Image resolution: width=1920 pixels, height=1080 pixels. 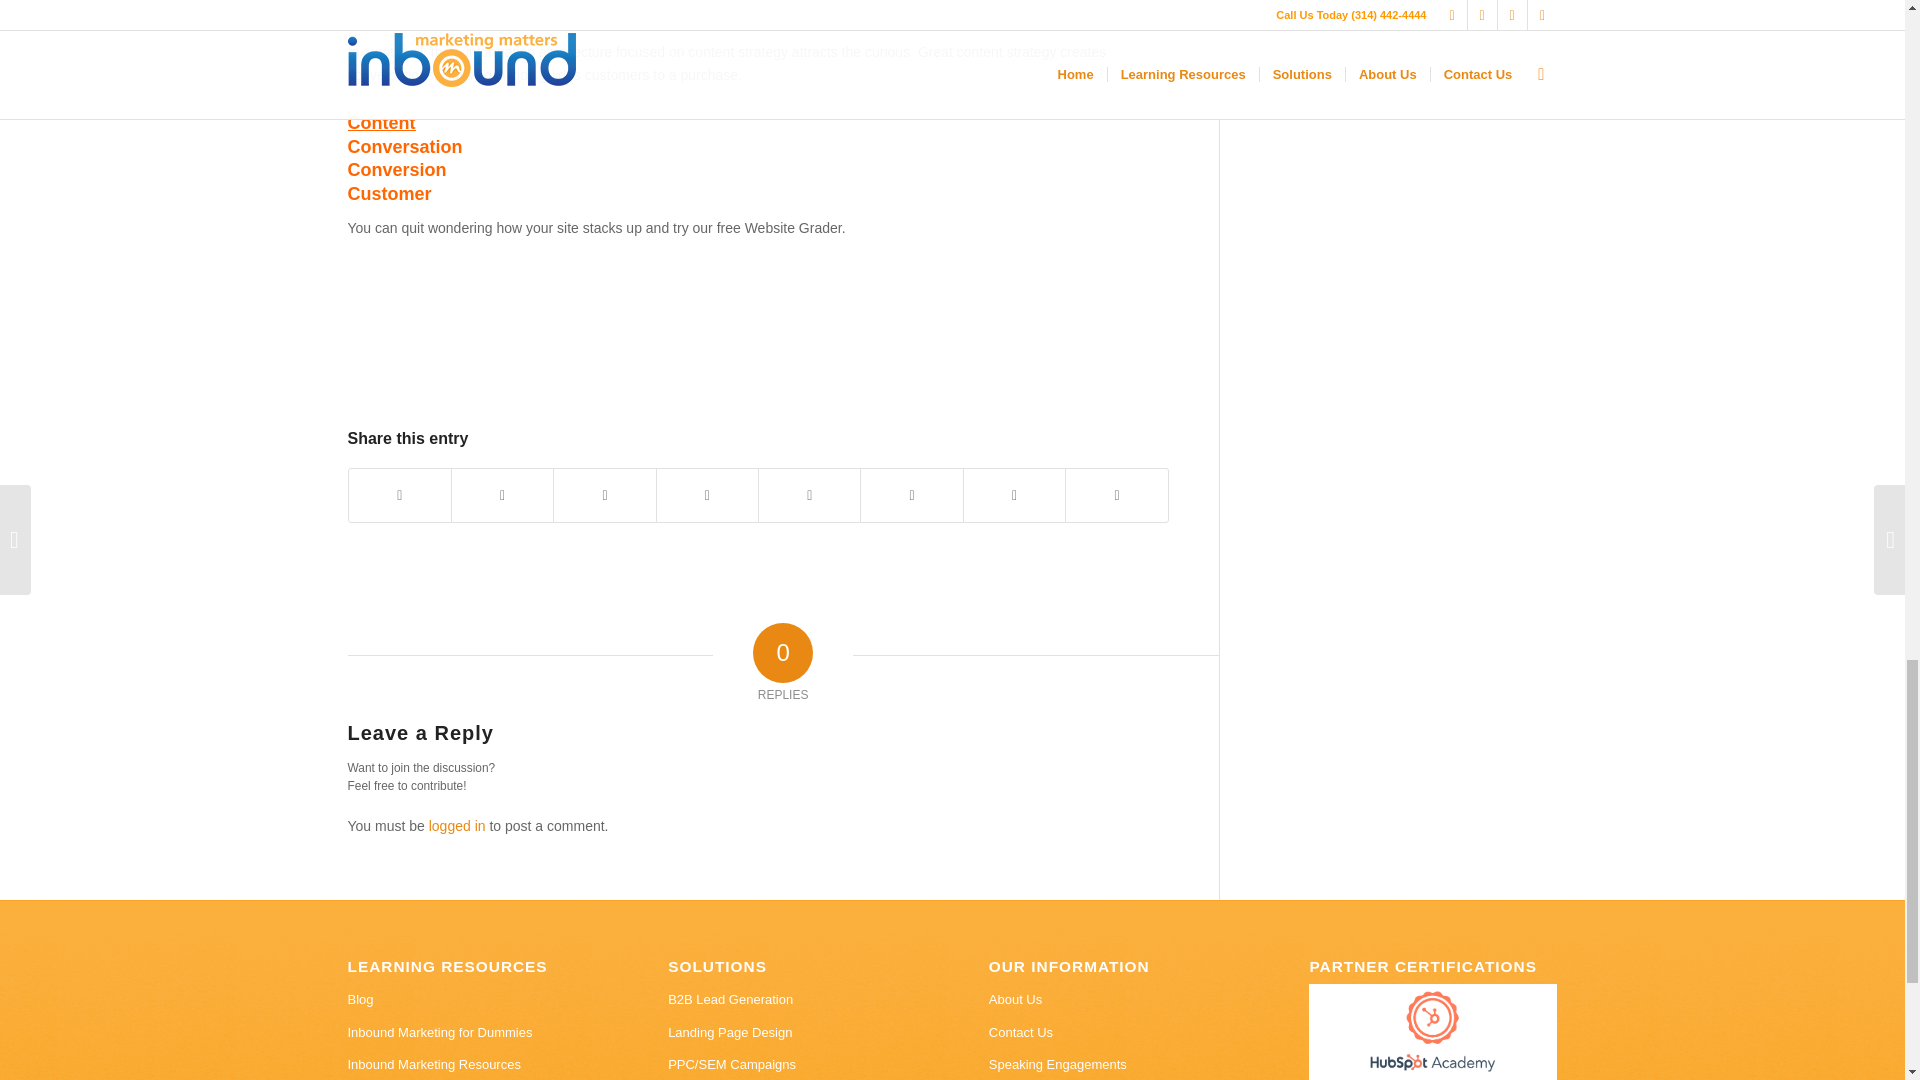 What do you see at coordinates (382, 122) in the screenshot?
I see `Inbound Content Strategy` at bounding box center [382, 122].